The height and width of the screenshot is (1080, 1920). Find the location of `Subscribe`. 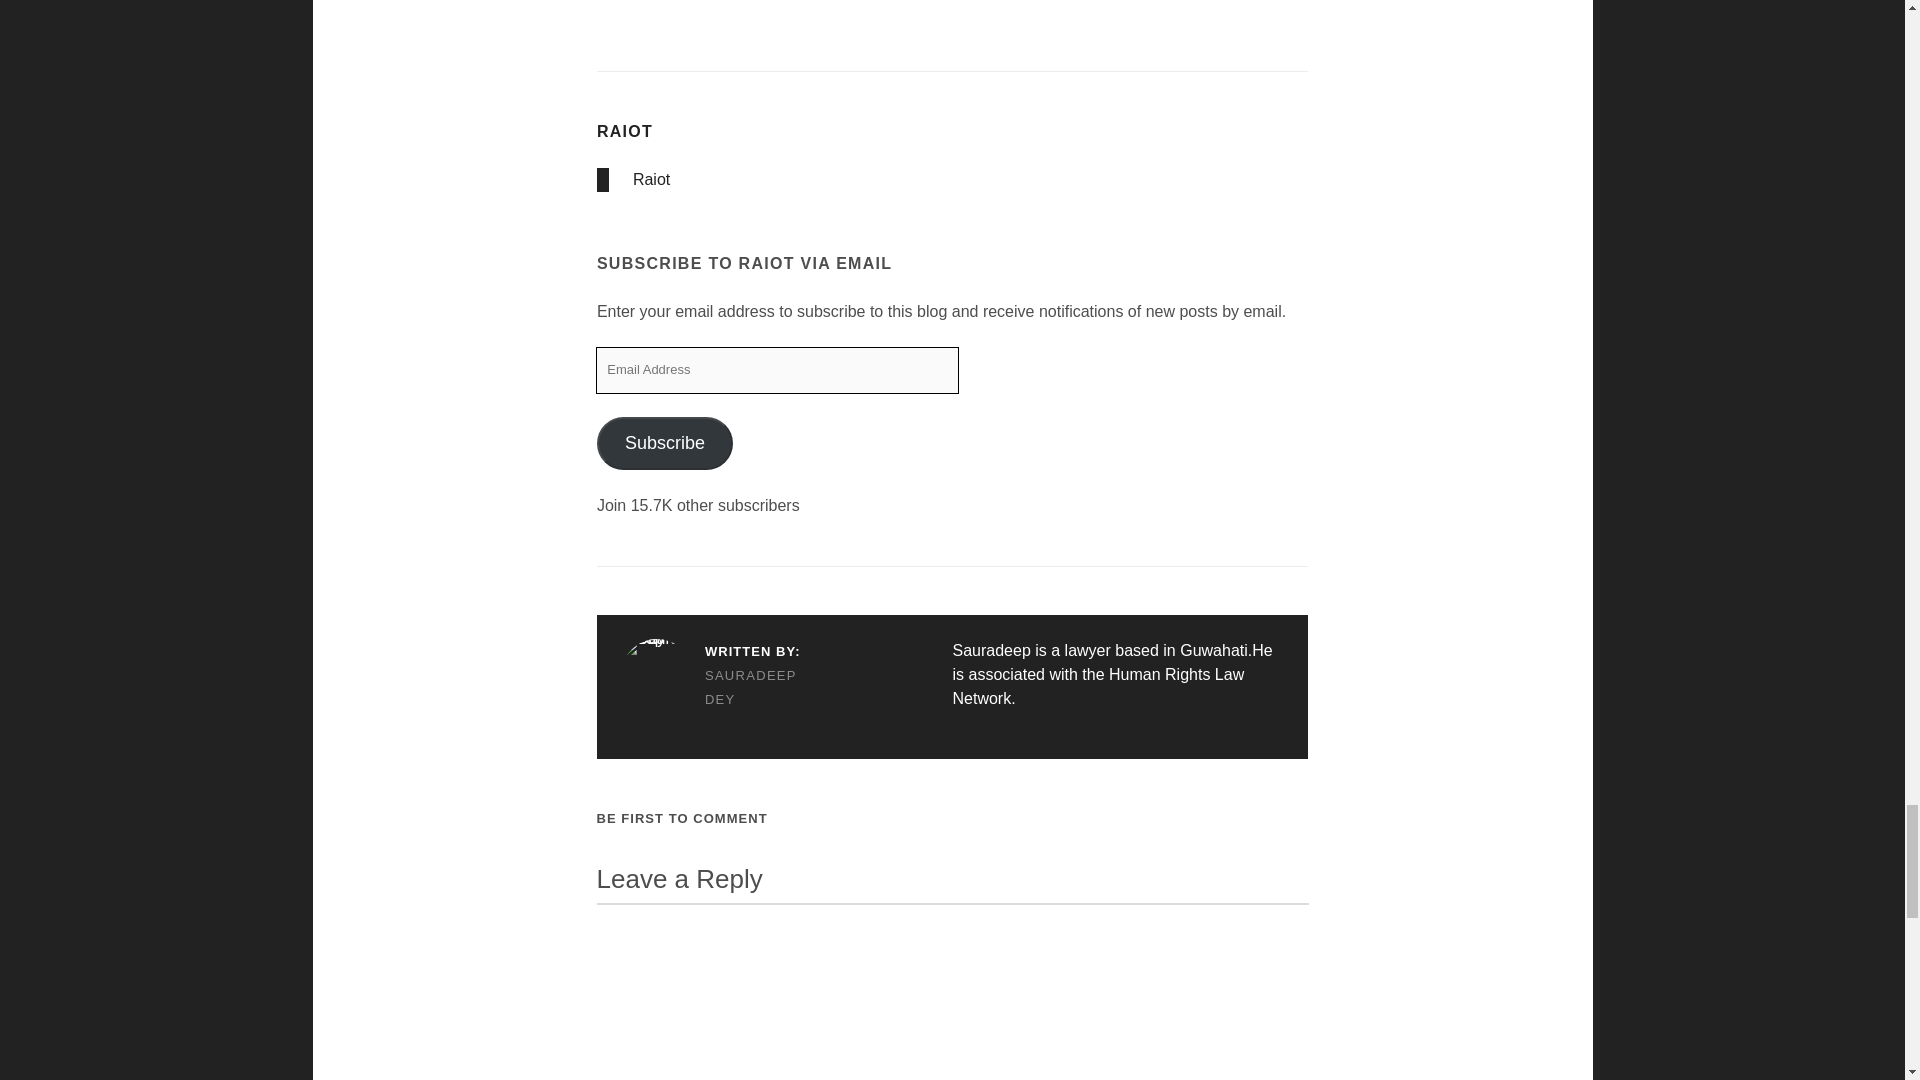

Subscribe is located at coordinates (665, 442).